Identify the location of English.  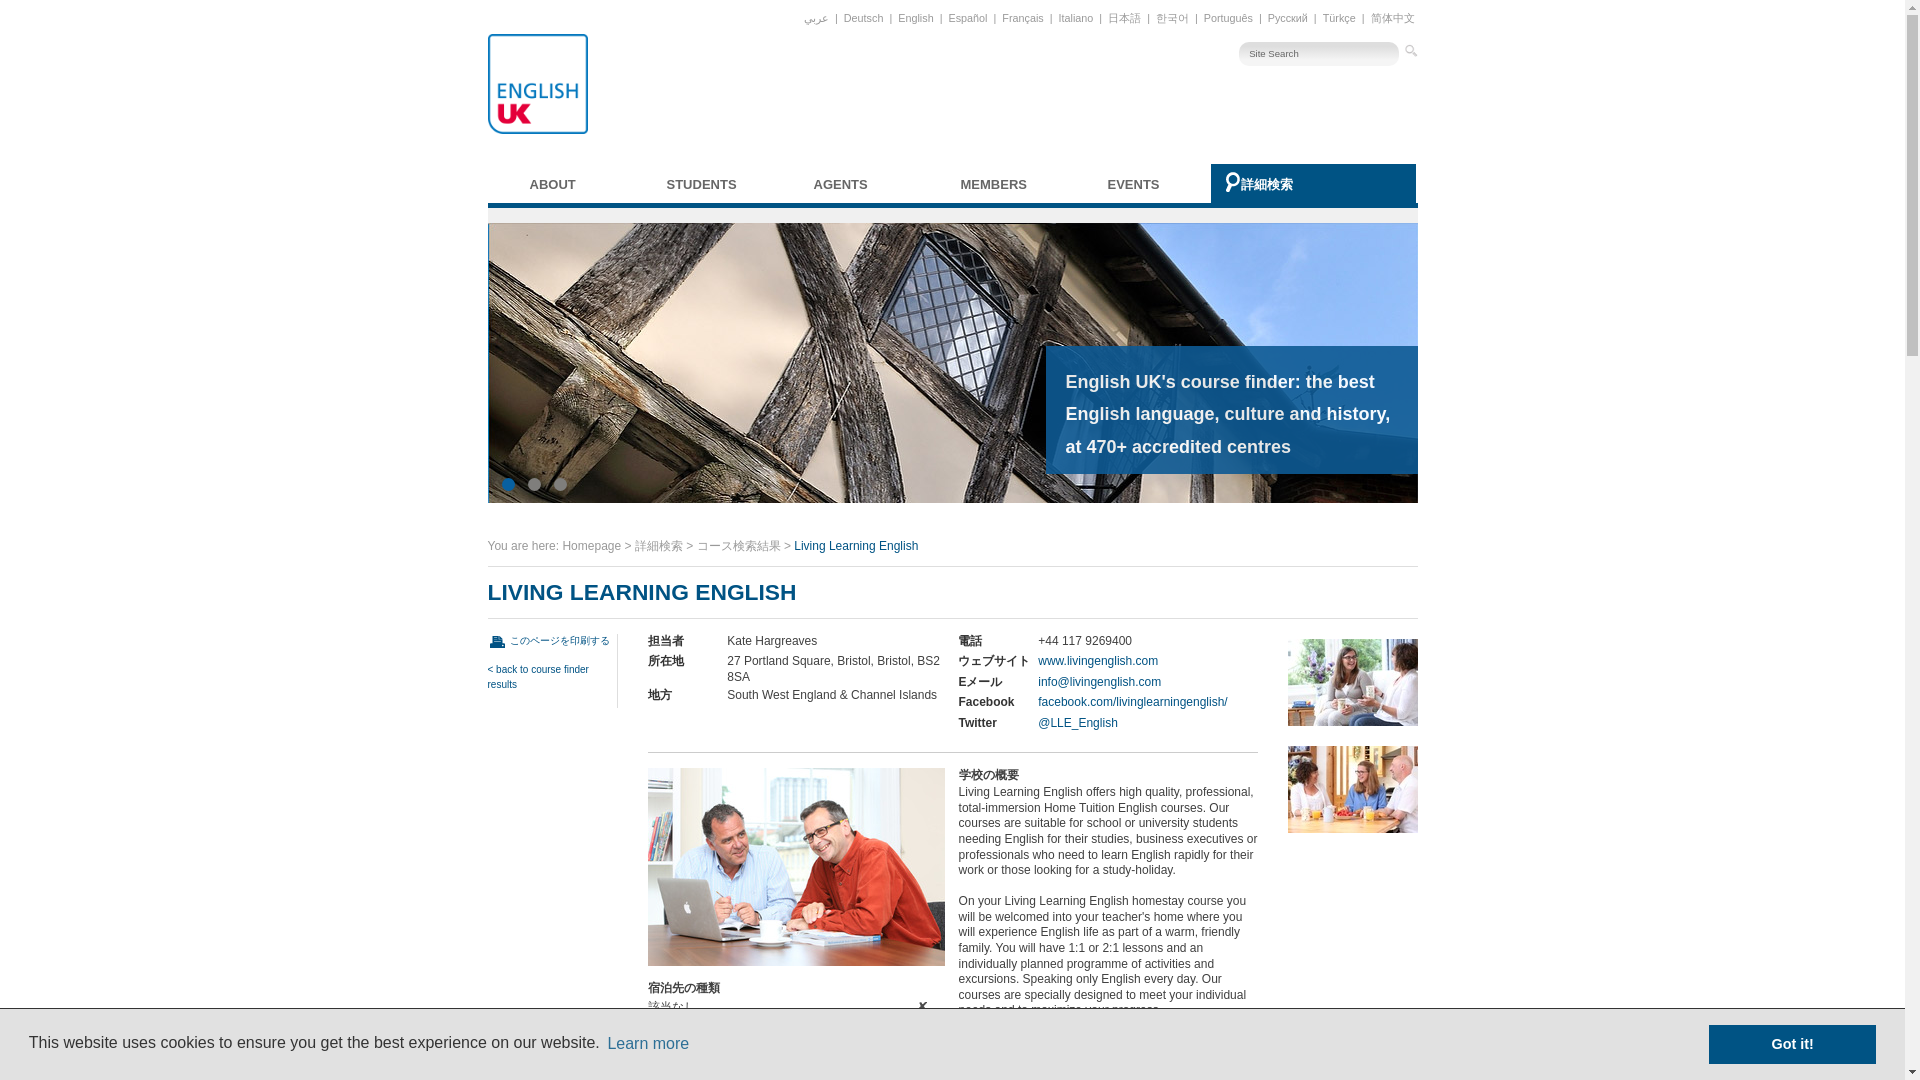
(915, 17).